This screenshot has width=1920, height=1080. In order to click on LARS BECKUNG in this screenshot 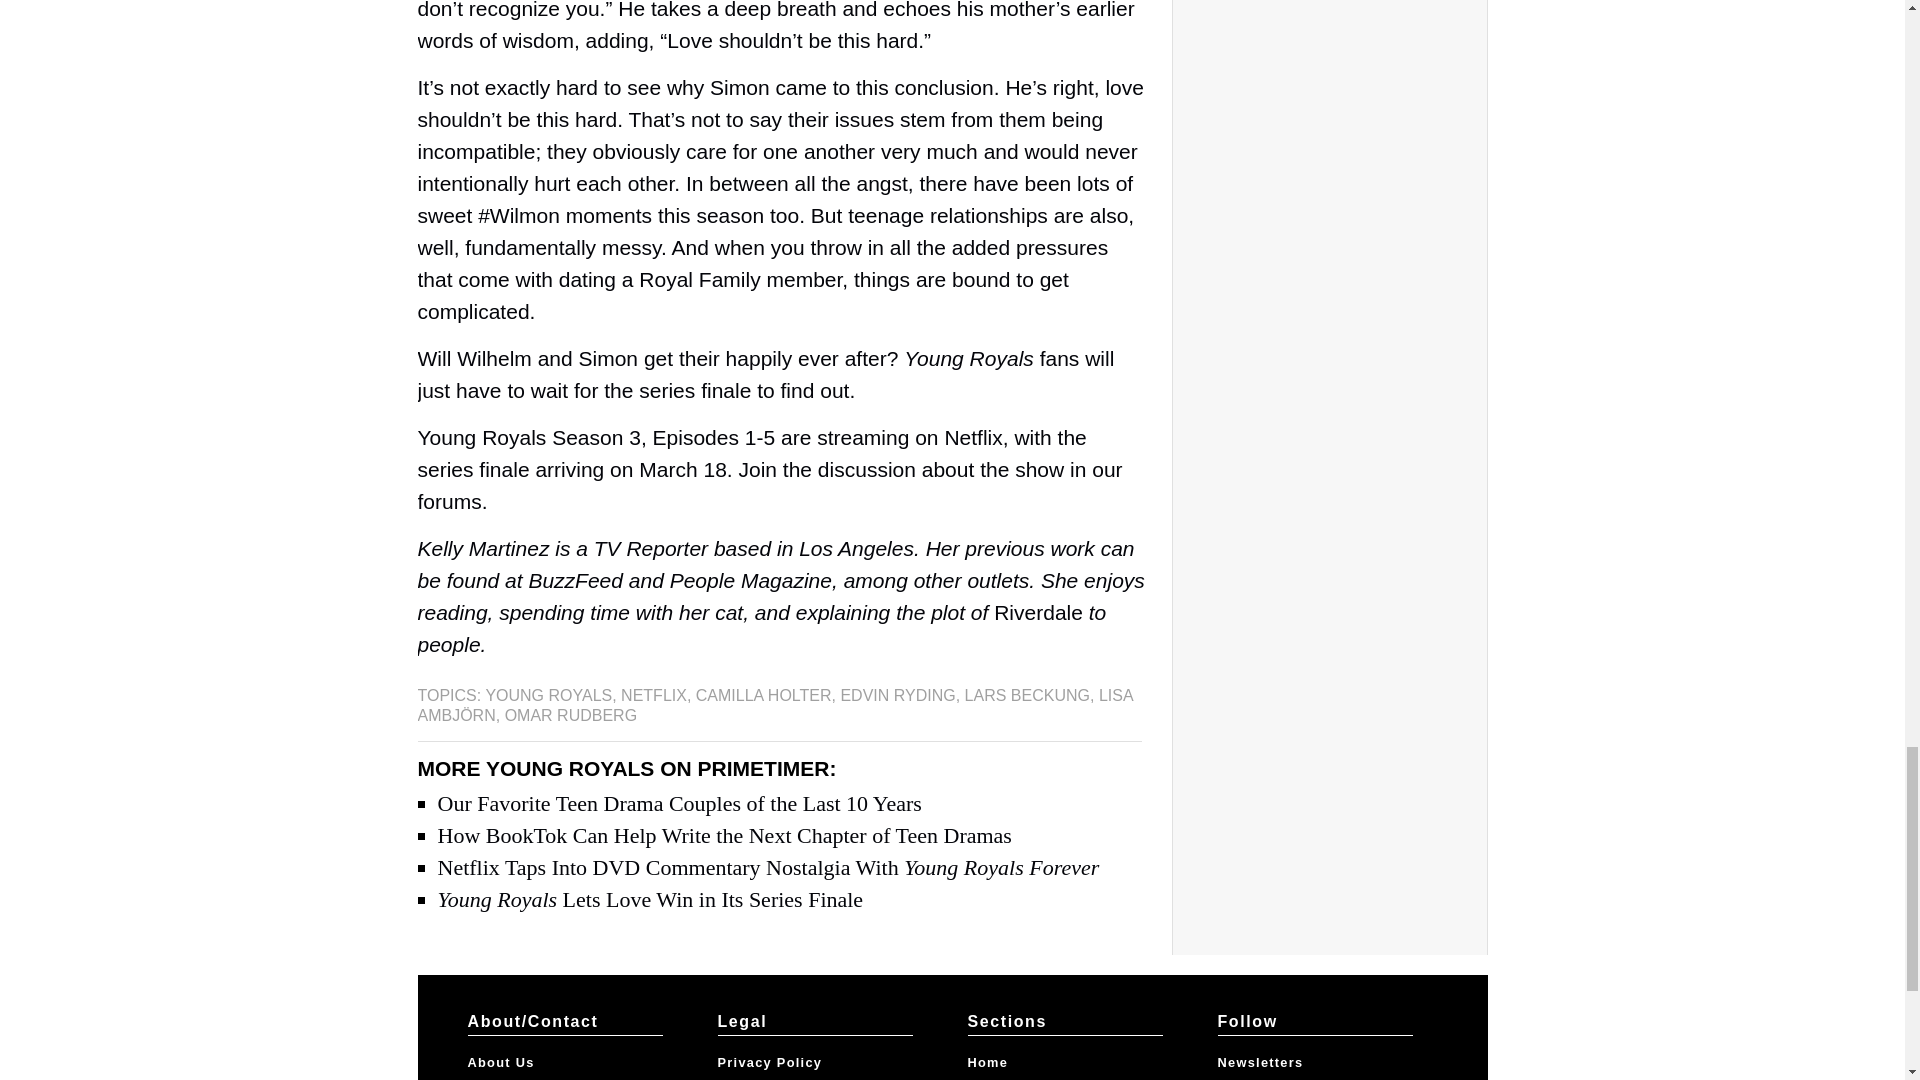, I will do `click(1028, 695)`.